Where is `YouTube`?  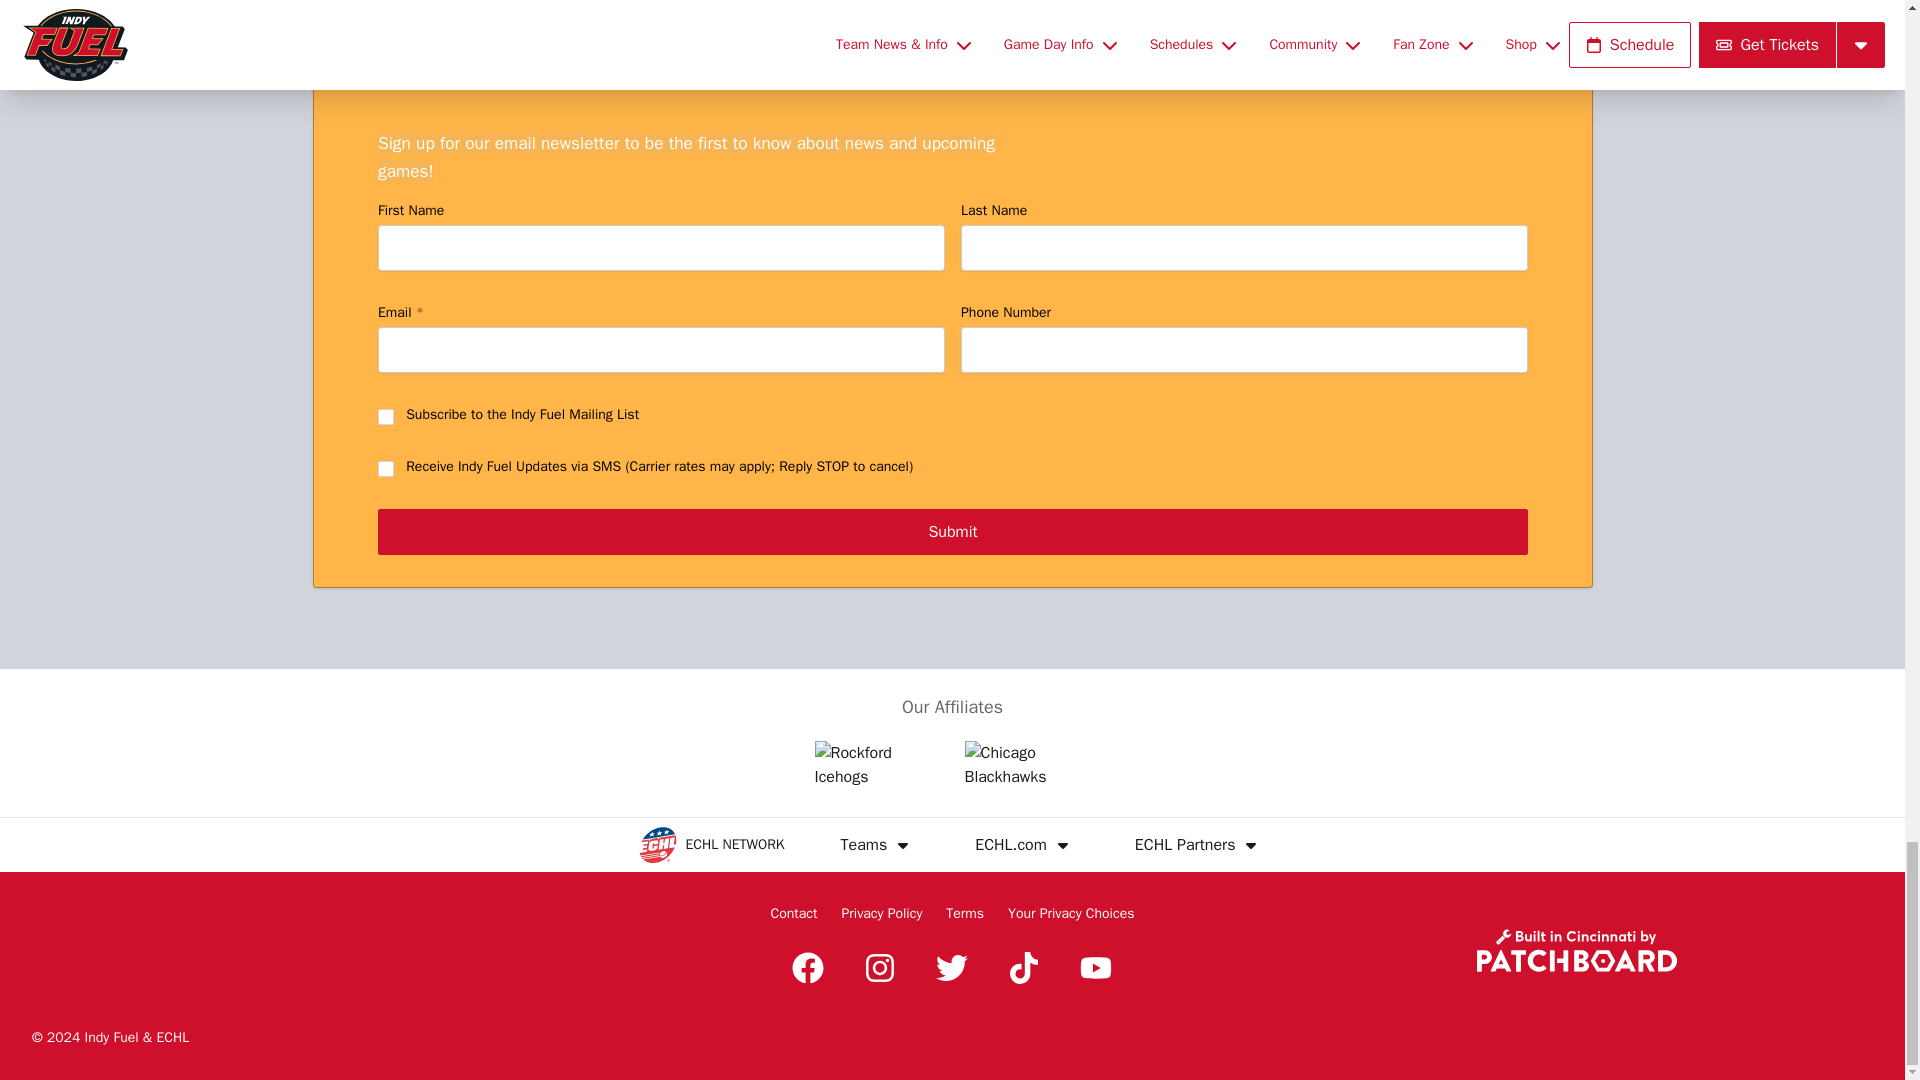 YouTube is located at coordinates (1095, 967).